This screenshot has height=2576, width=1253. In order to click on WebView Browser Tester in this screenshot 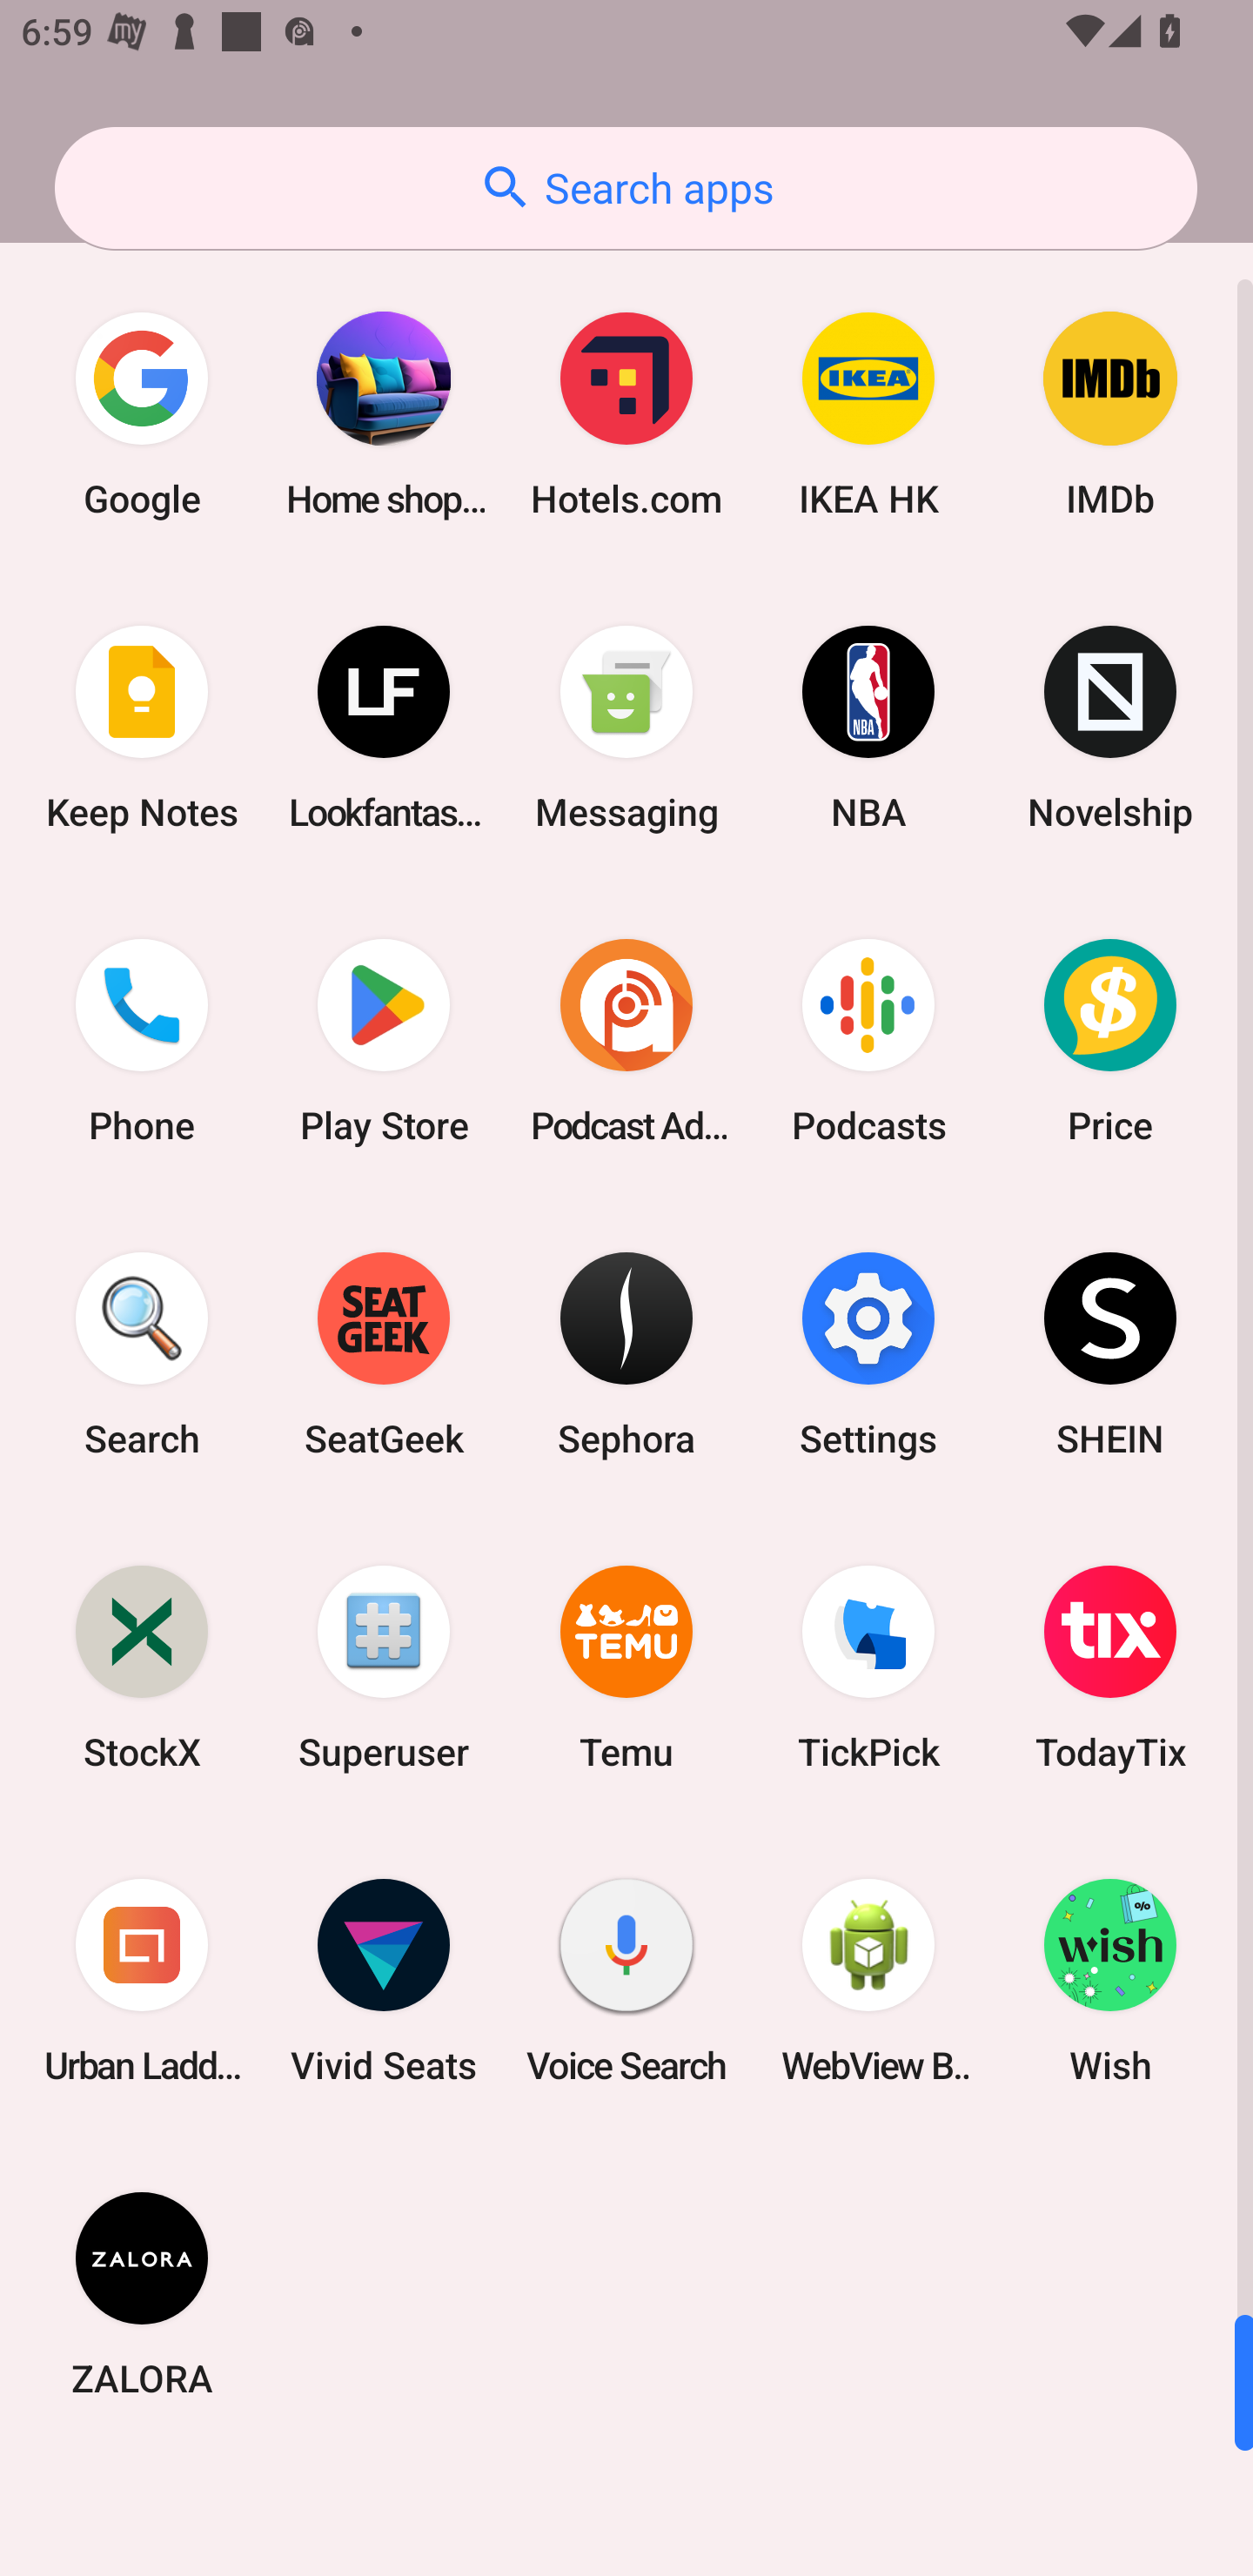, I will do `click(868, 1981)`.